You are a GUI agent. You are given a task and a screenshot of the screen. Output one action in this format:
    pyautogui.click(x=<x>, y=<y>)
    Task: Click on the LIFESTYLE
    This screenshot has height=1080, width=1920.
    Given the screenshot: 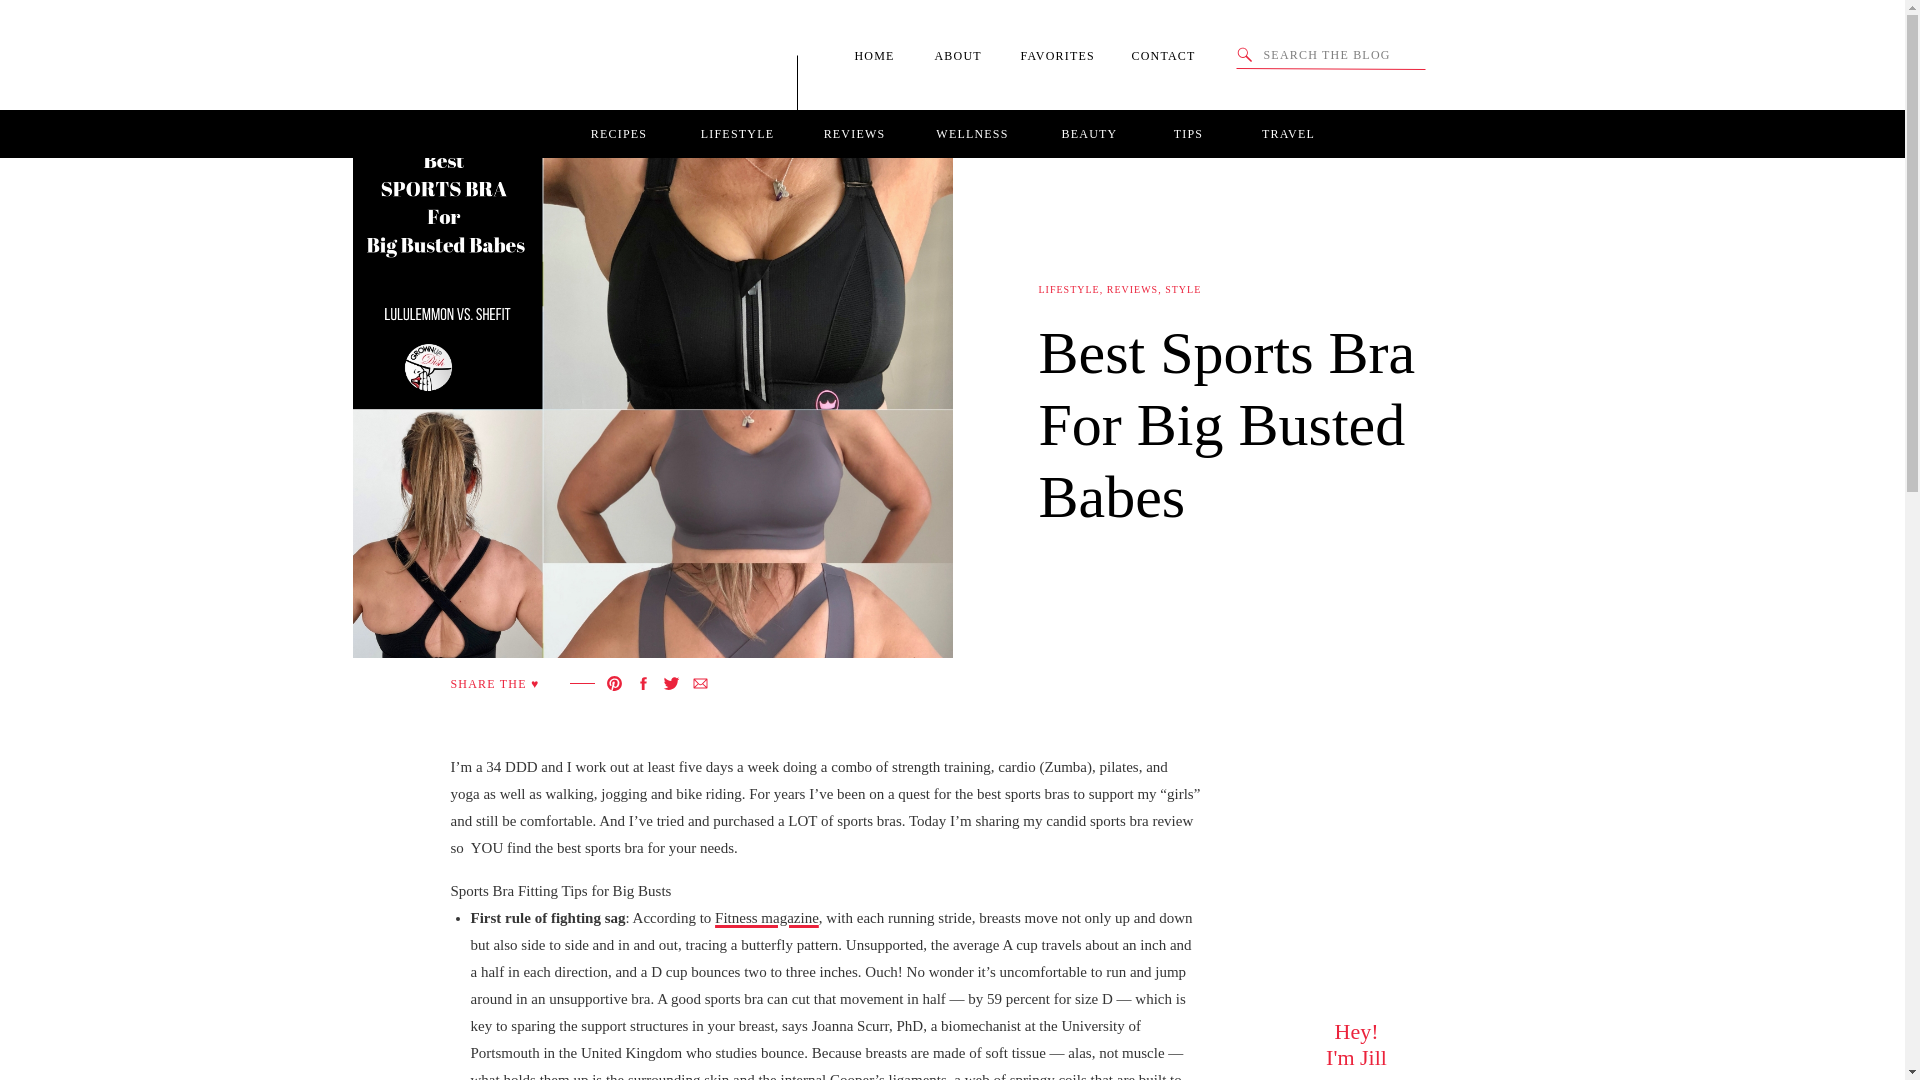 What is the action you would take?
    pyautogui.click(x=1068, y=289)
    